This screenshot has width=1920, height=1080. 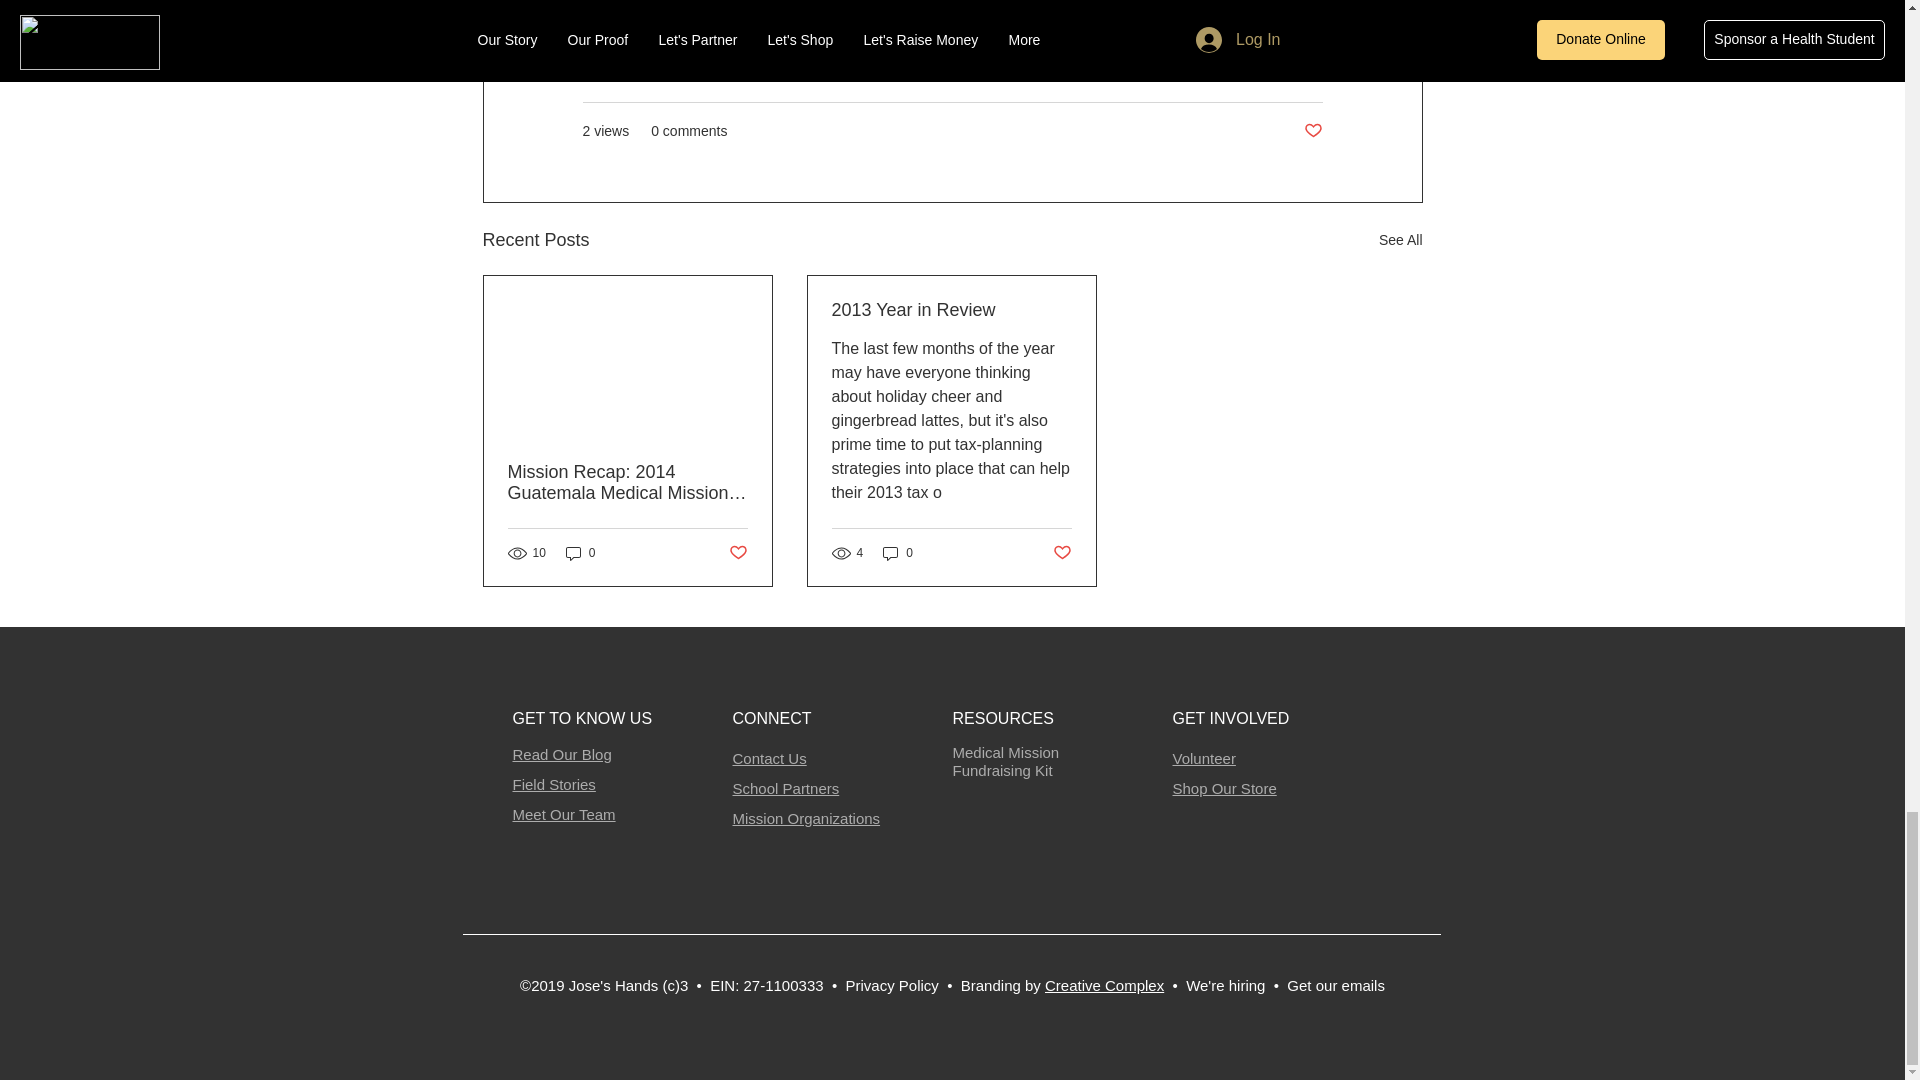 What do you see at coordinates (1312, 130) in the screenshot?
I see `Post not marked as liked` at bounding box center [1312, 130].